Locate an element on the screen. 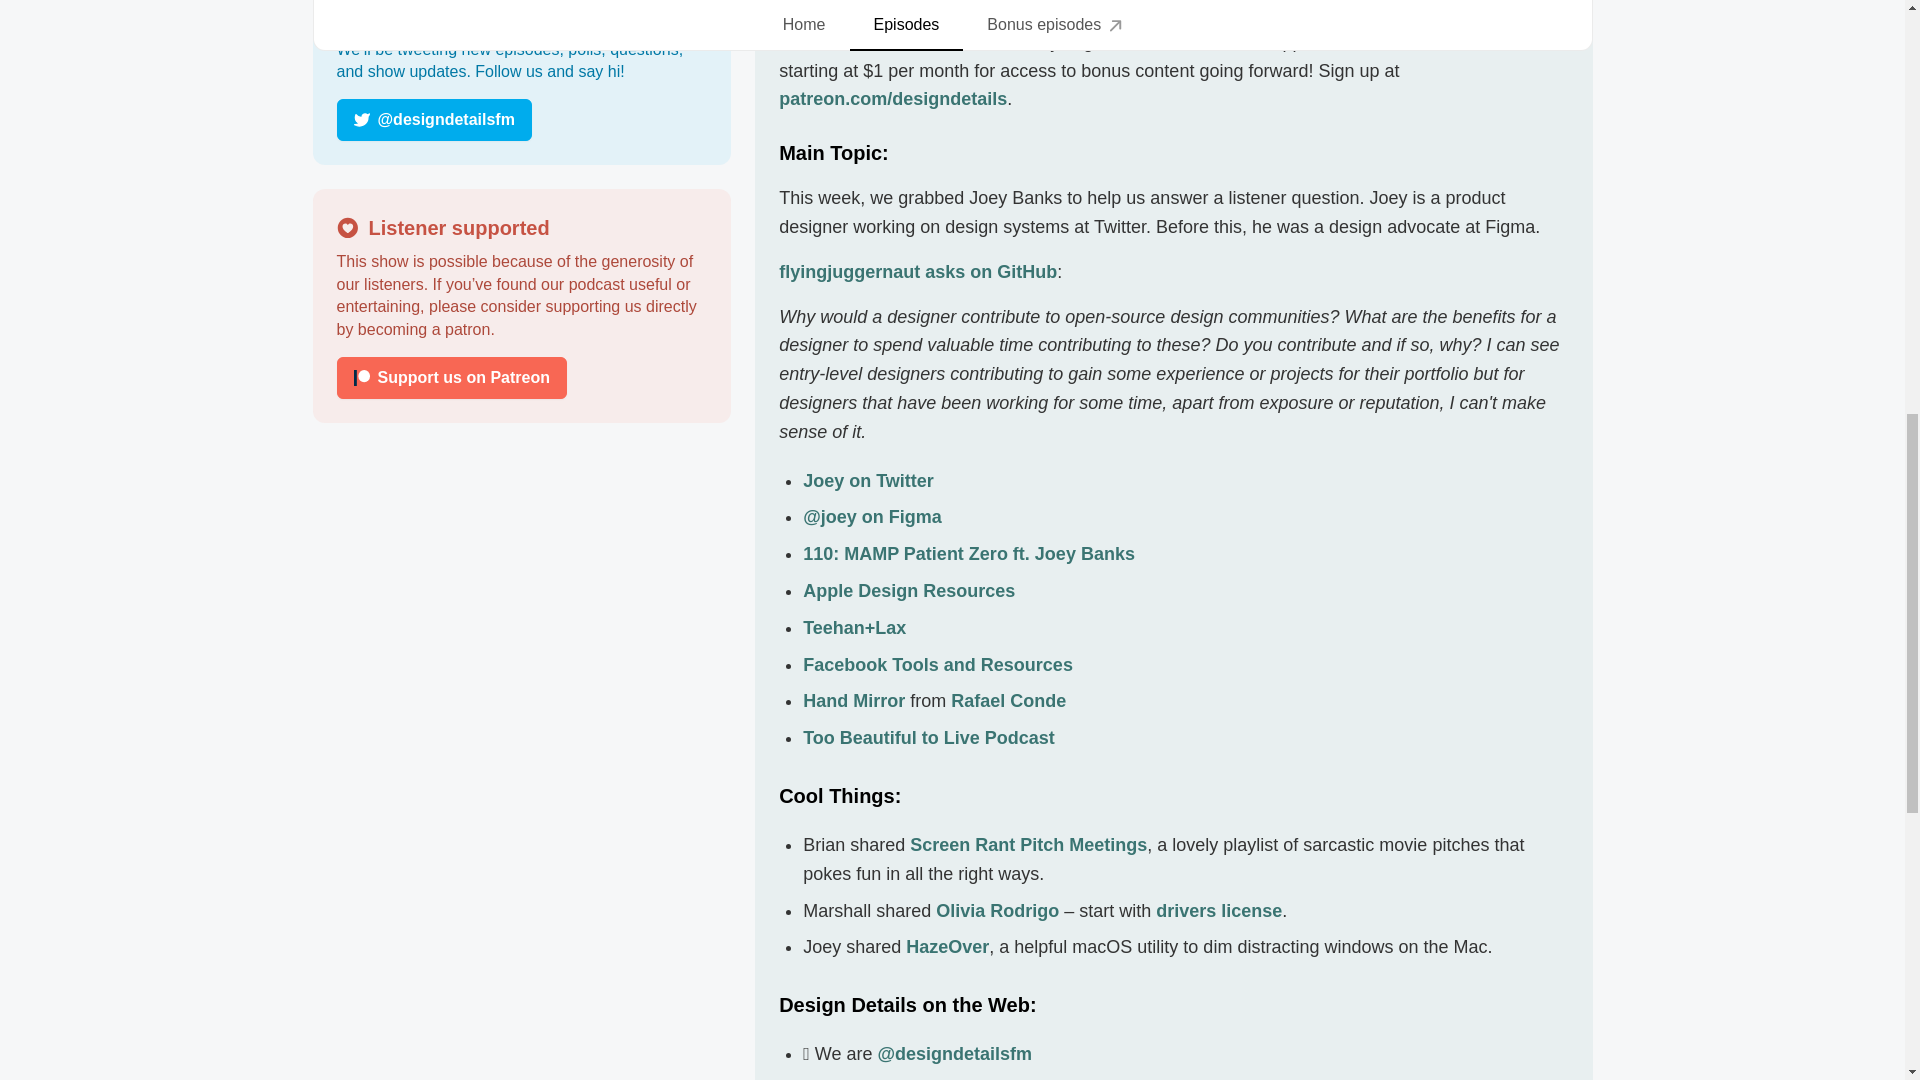 This screenshot has width=1920, height=1080. Apple Design Resources is located at coordinates (908, 590).